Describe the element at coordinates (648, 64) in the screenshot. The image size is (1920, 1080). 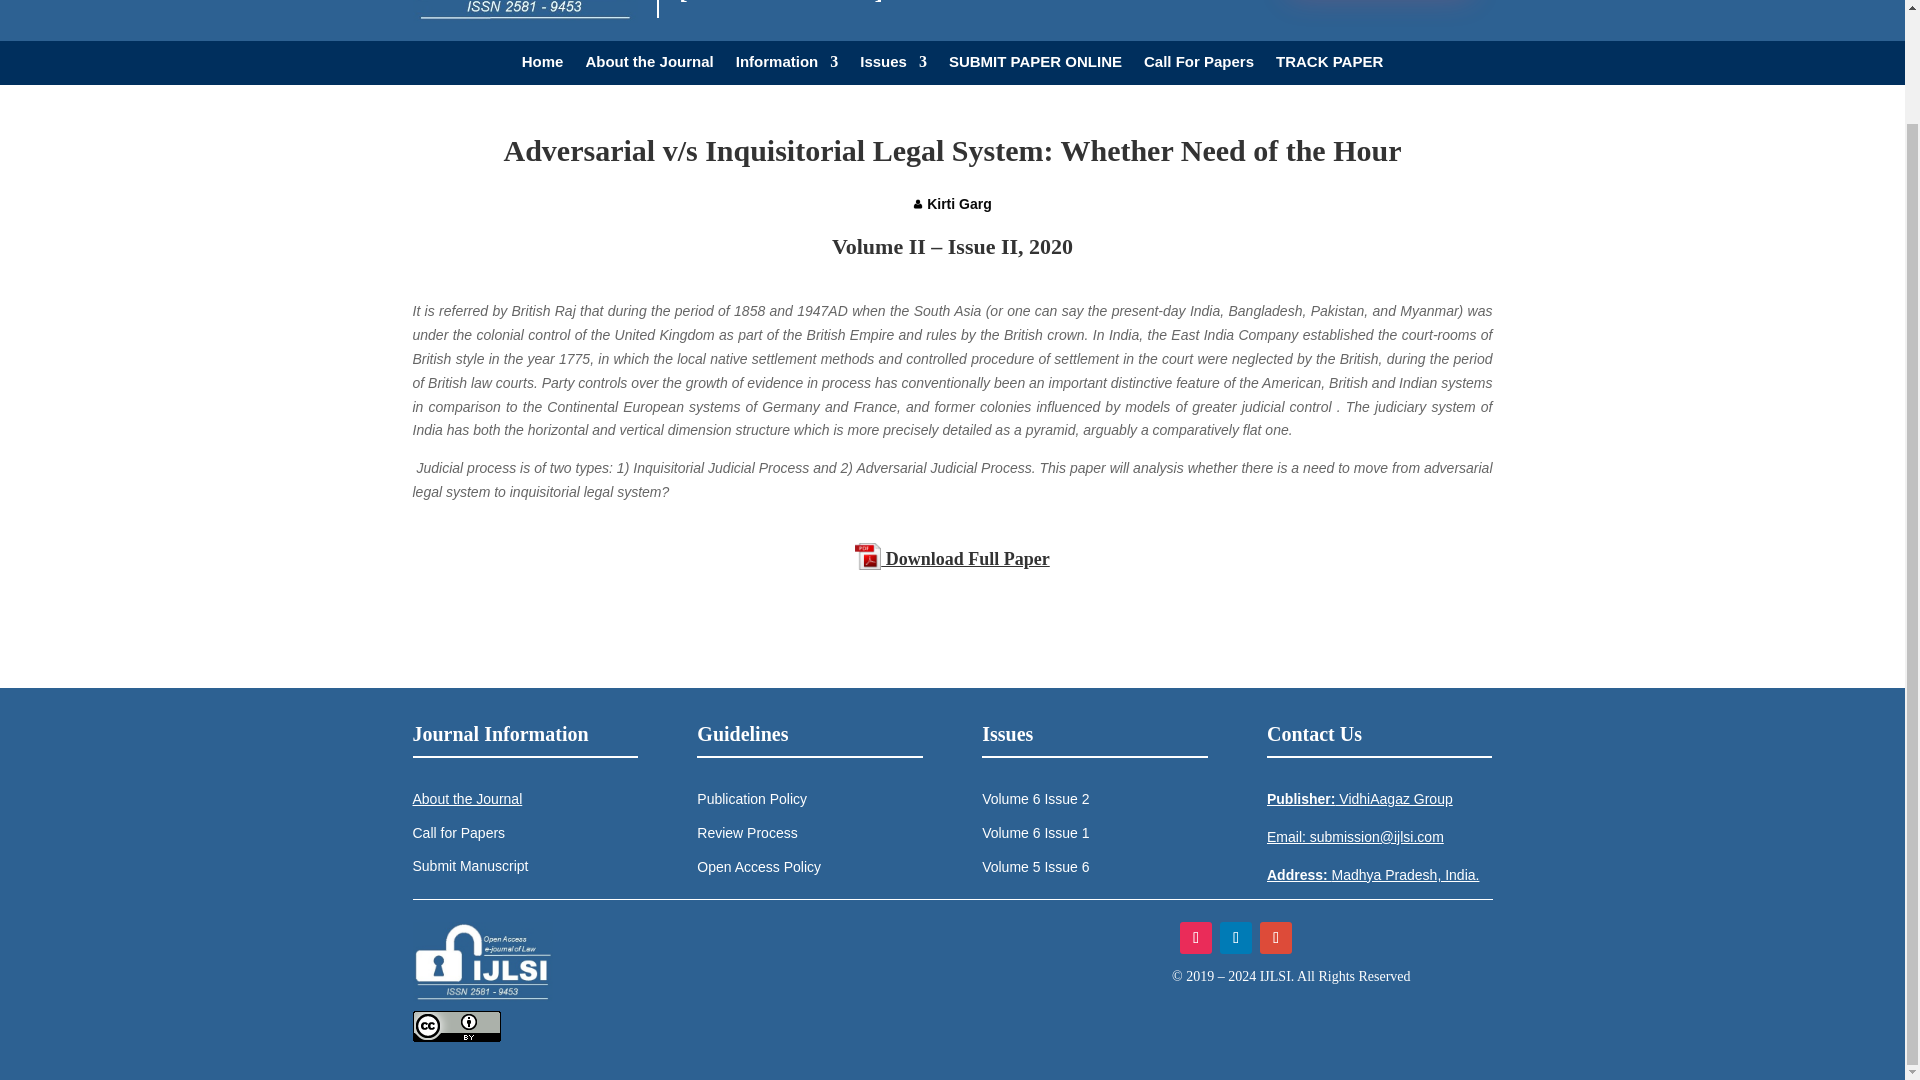
I see `About the Journal` at that location.